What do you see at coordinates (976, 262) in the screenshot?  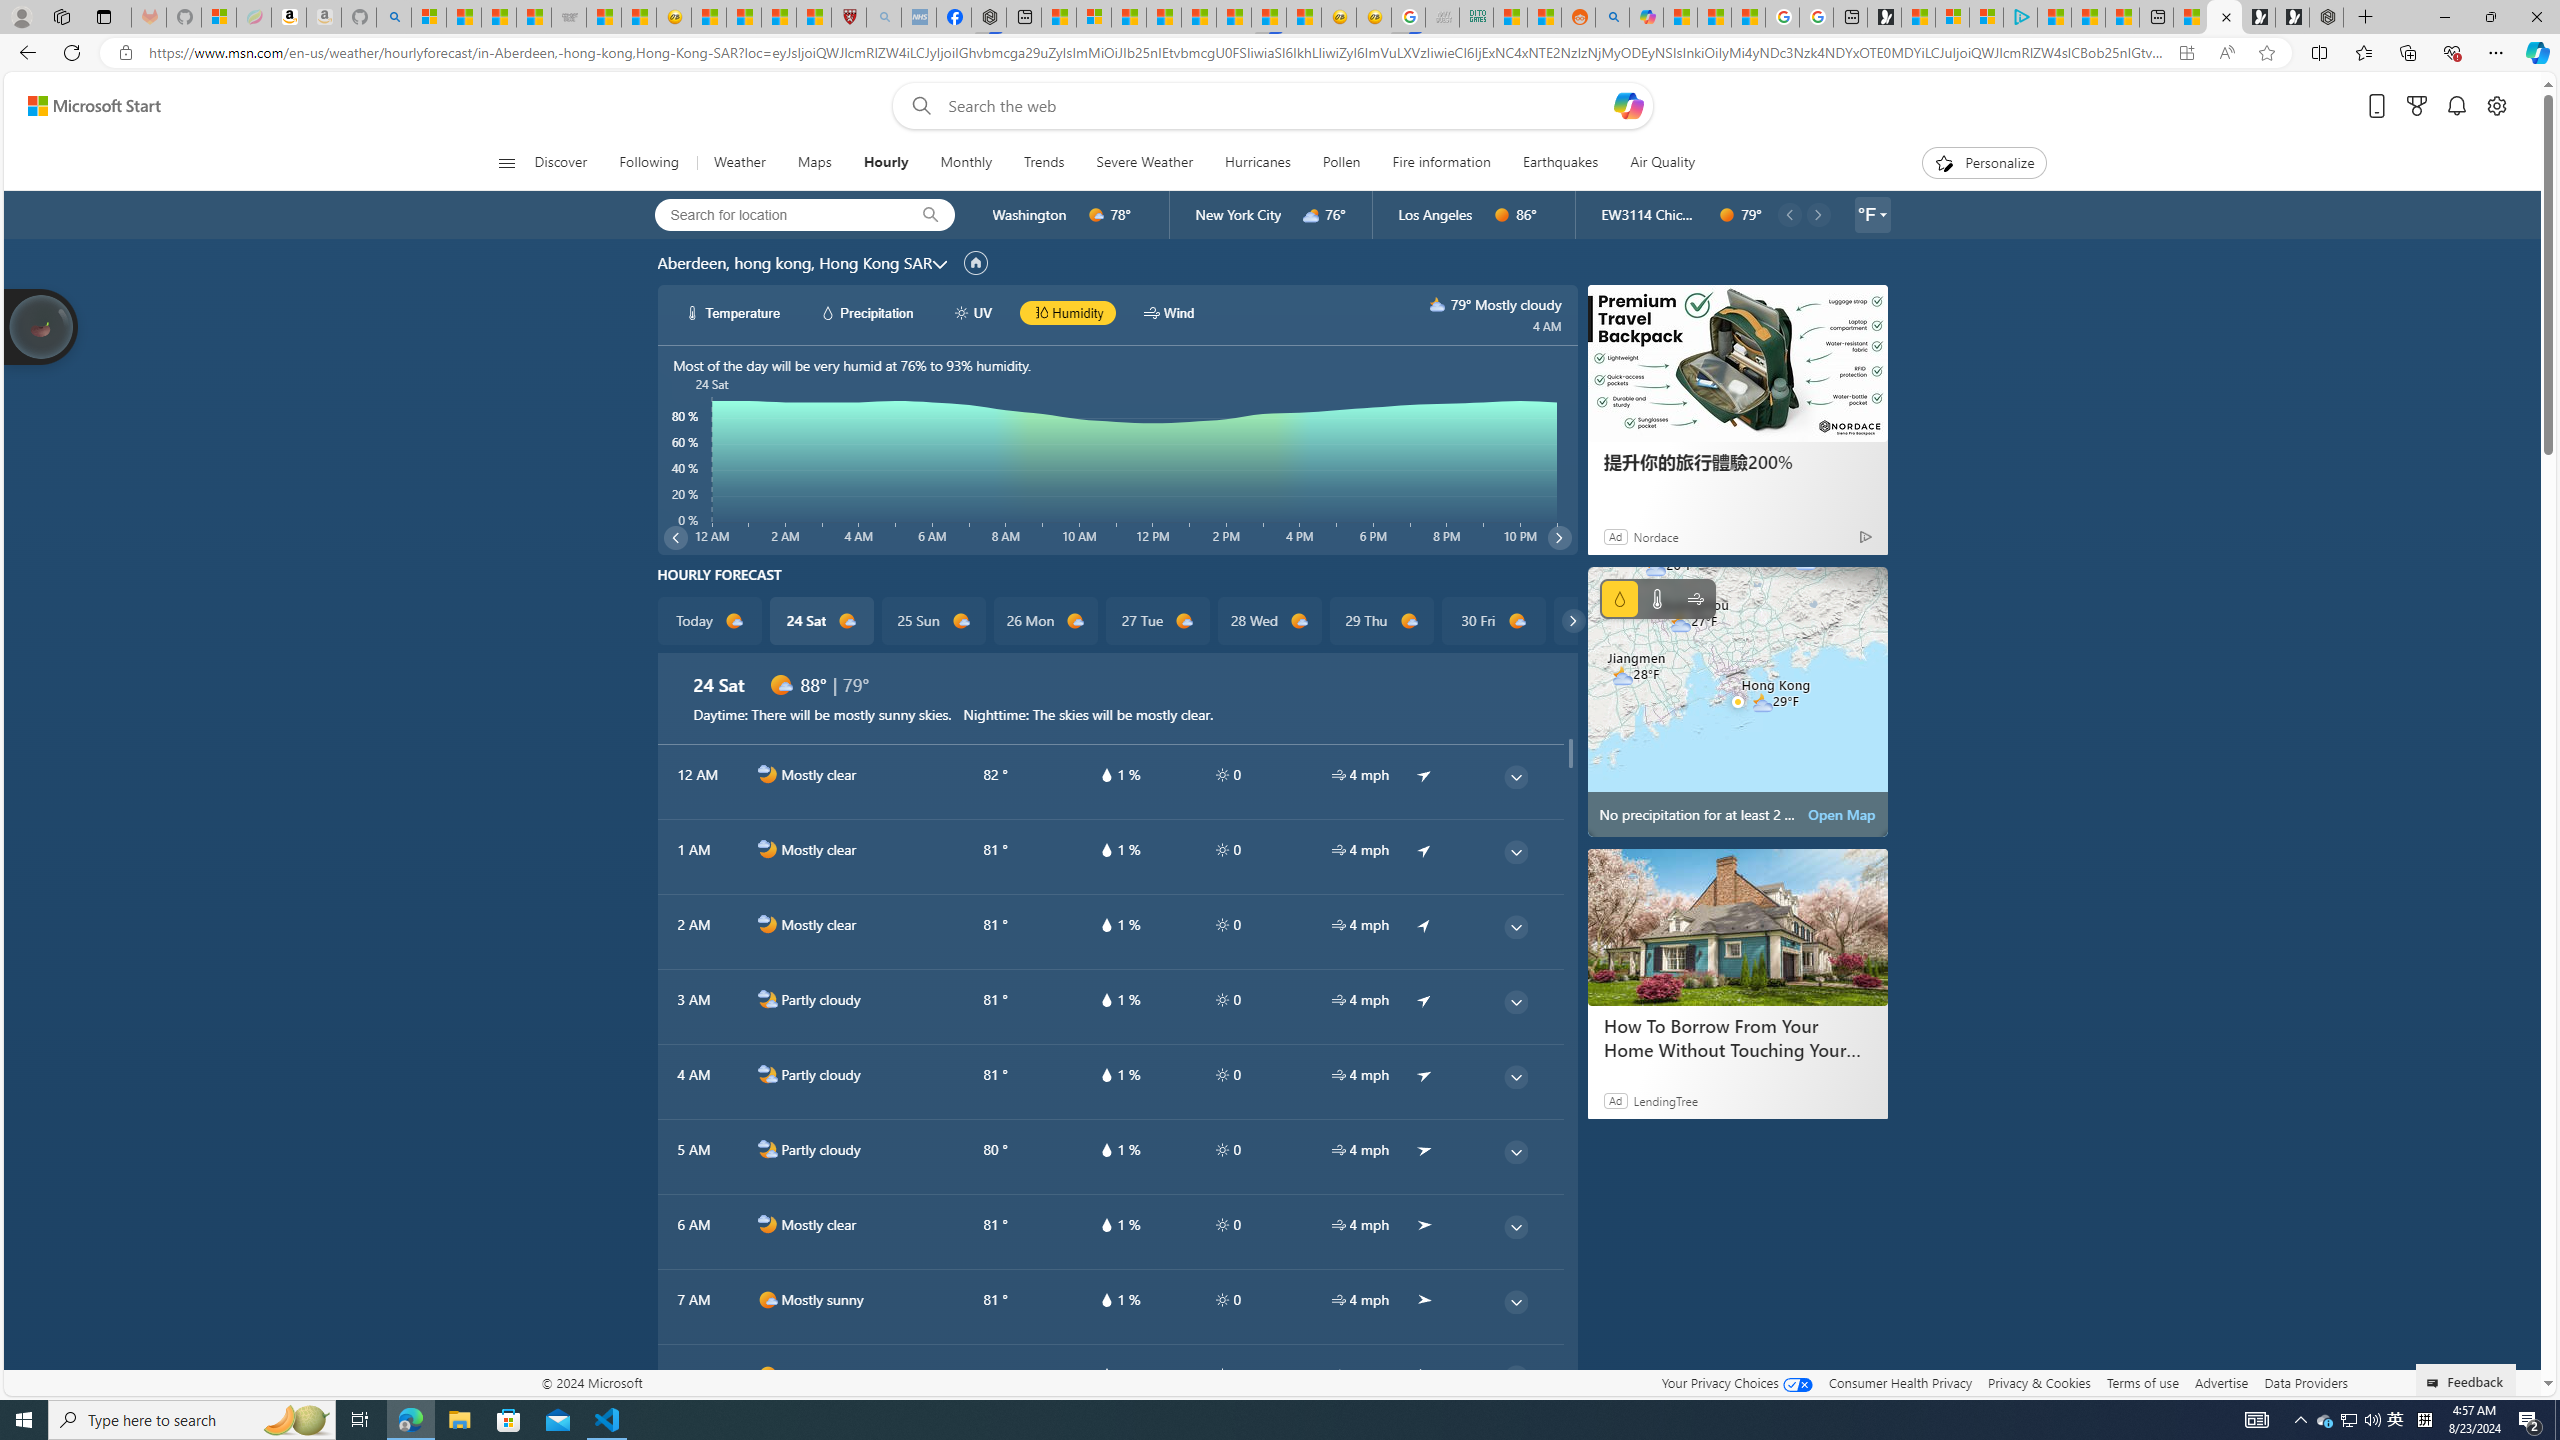 I see `locationName/setHomeLocation` at bounding box center [976, 262].